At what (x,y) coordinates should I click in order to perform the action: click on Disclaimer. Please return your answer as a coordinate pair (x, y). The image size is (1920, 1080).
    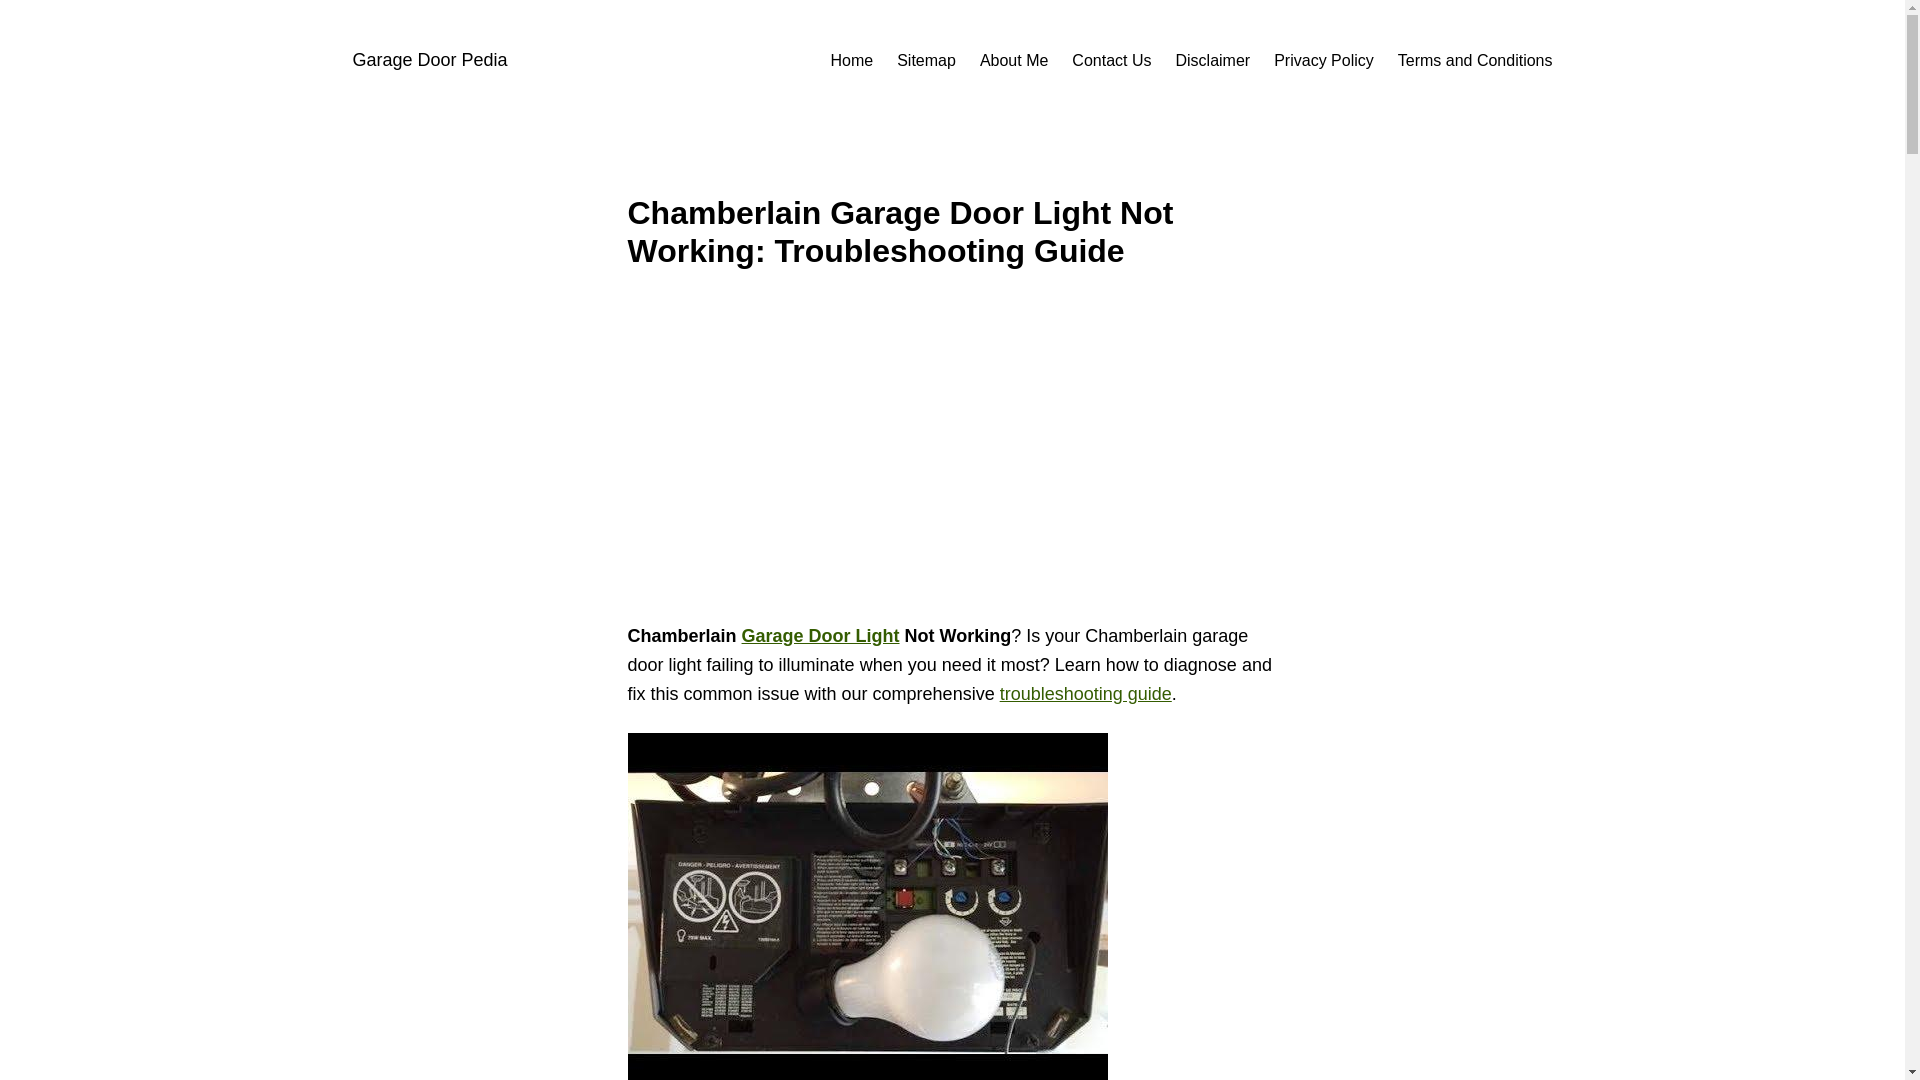
    Looking at the image, I should click on (1213, 60).